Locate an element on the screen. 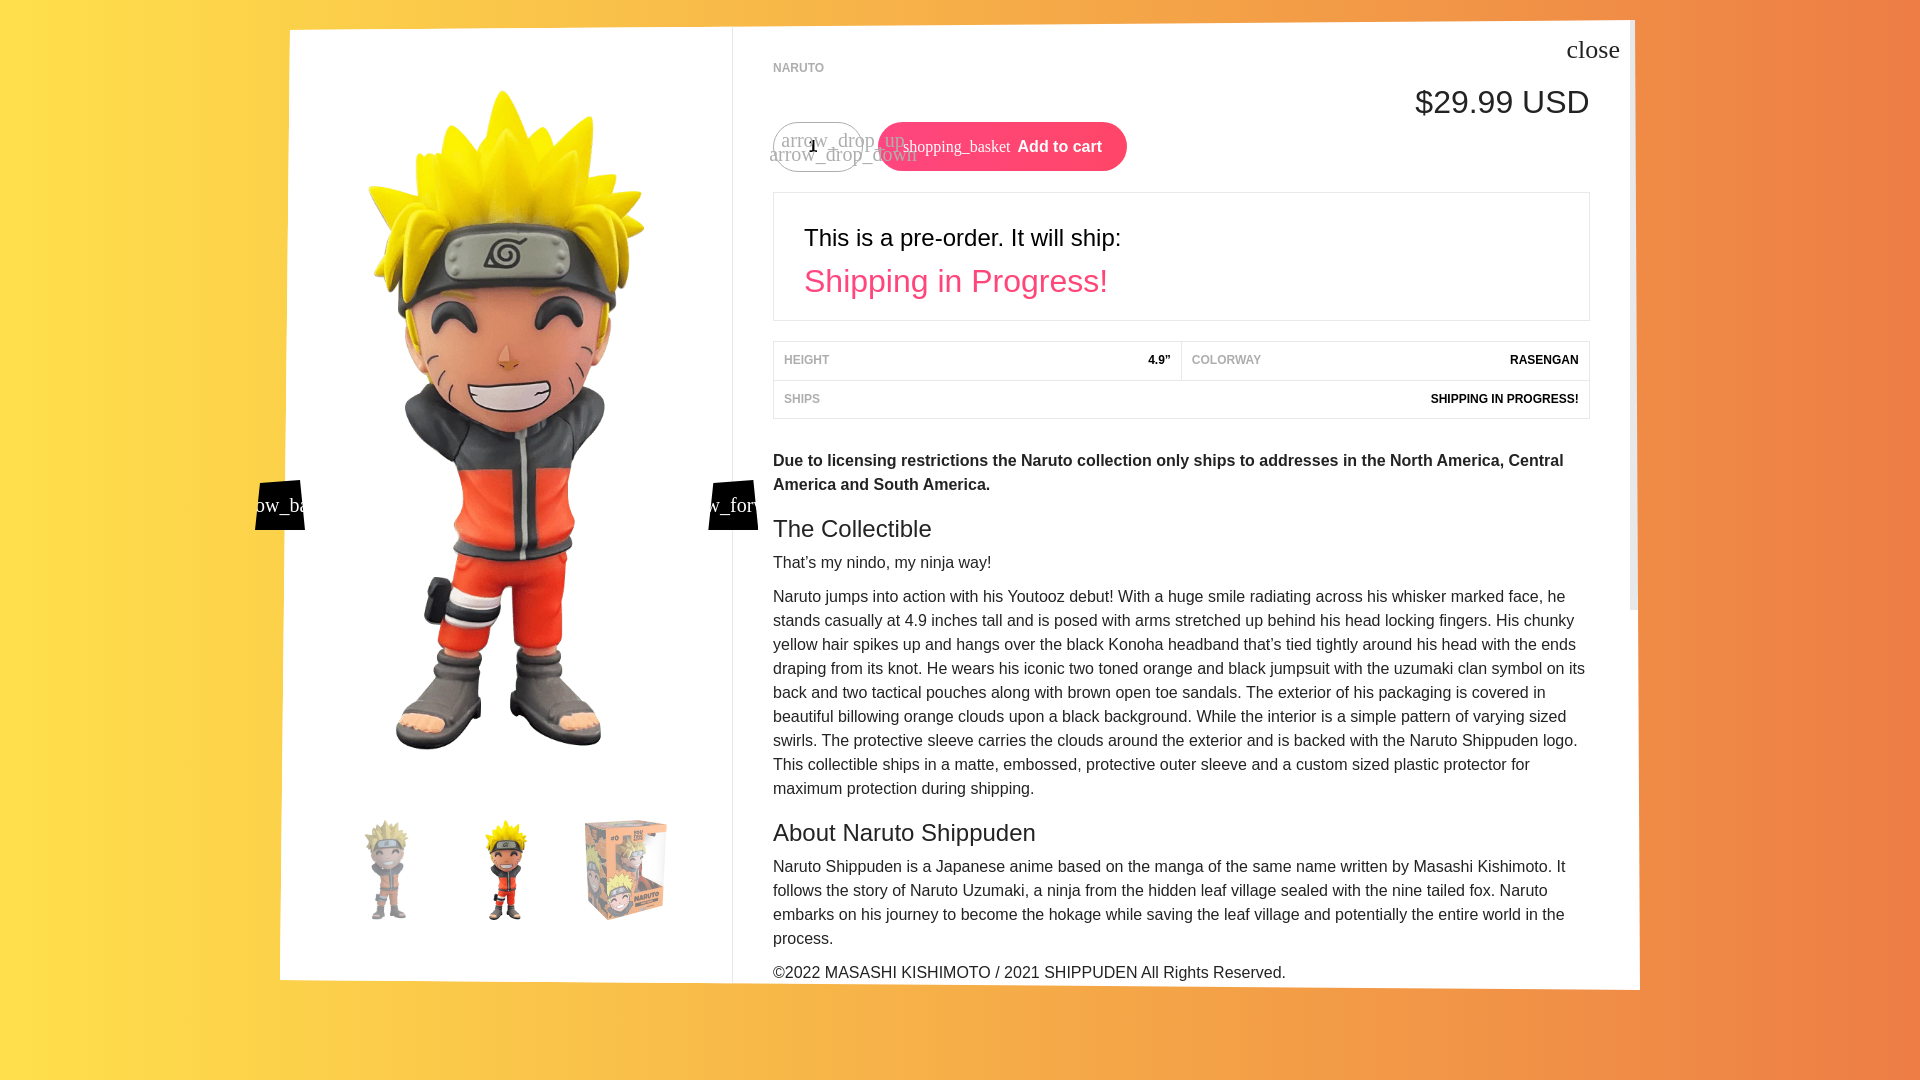 The width and height of the screenshot is (1920, 1080). Youtooz on Instagram is located at coordinates (502, 894).